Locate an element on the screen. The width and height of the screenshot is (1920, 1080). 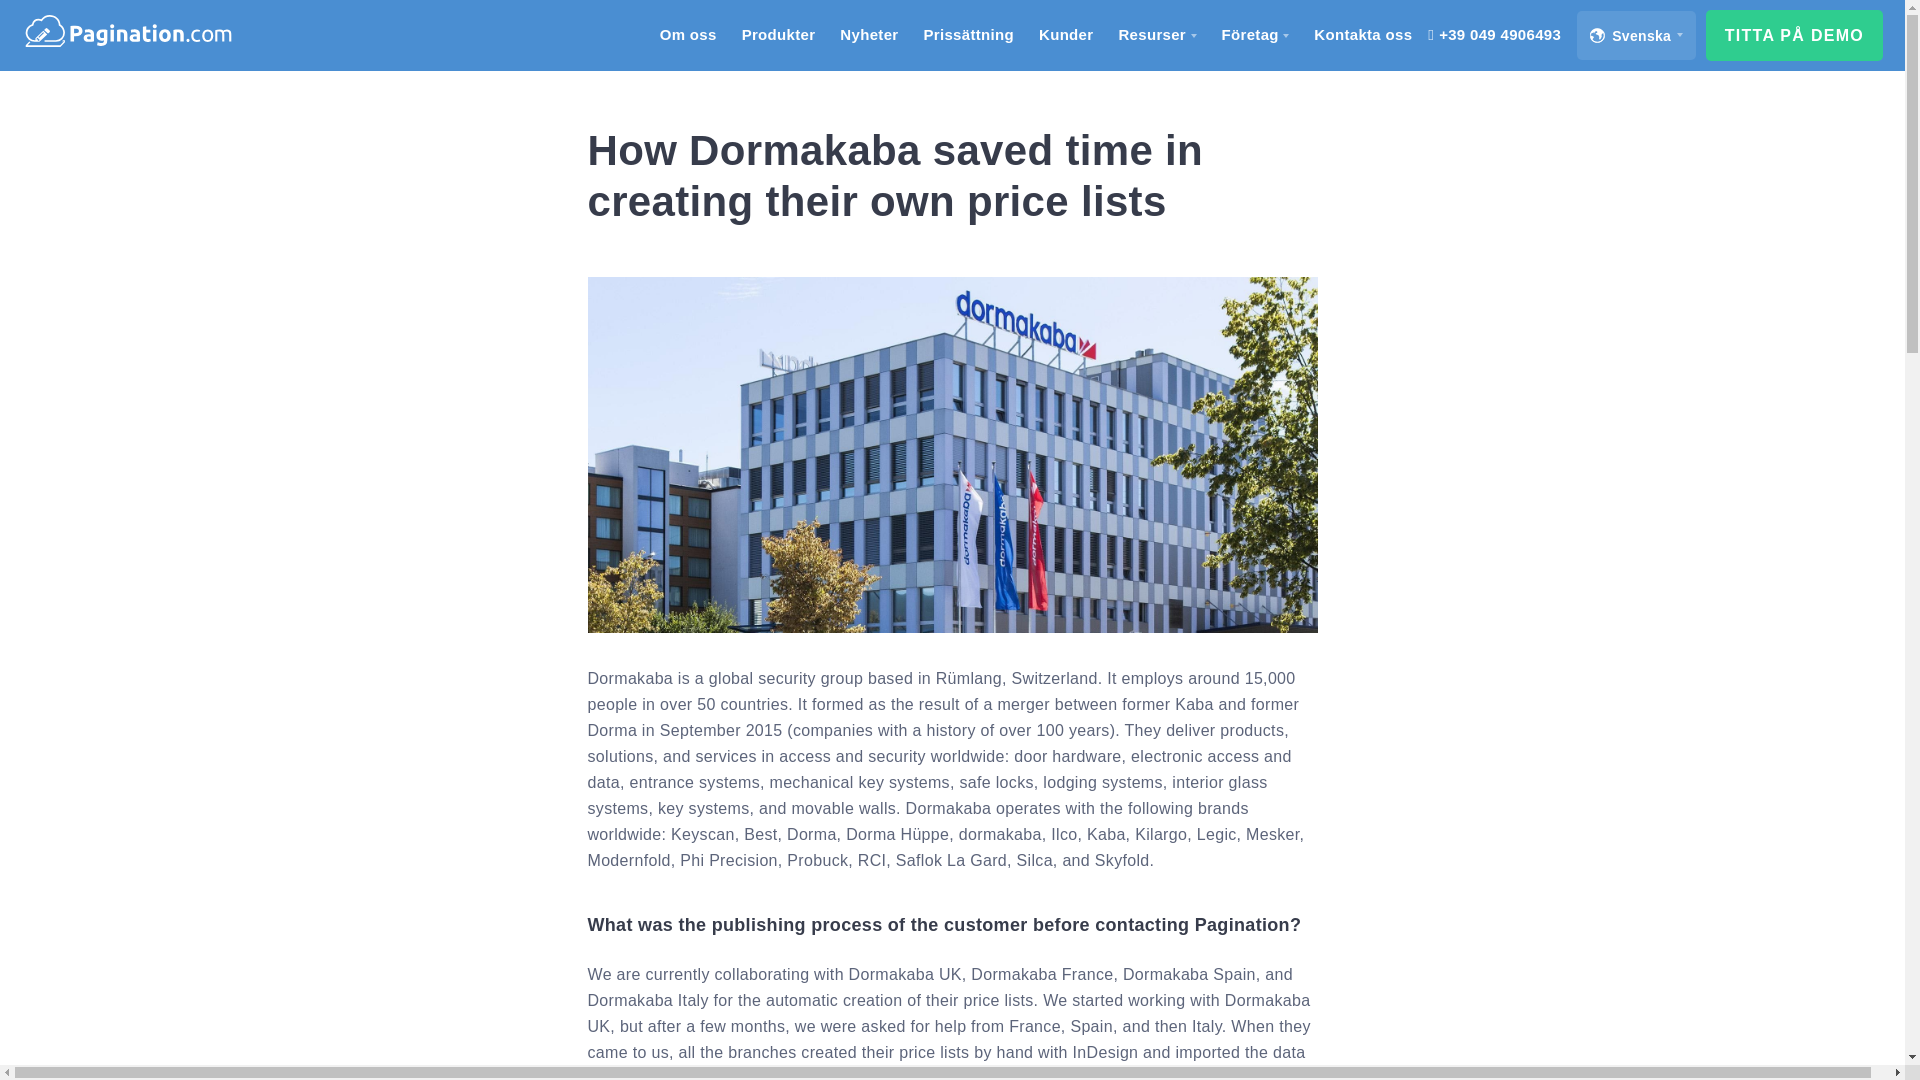
Nyheter is located at coordinates (869, 35).